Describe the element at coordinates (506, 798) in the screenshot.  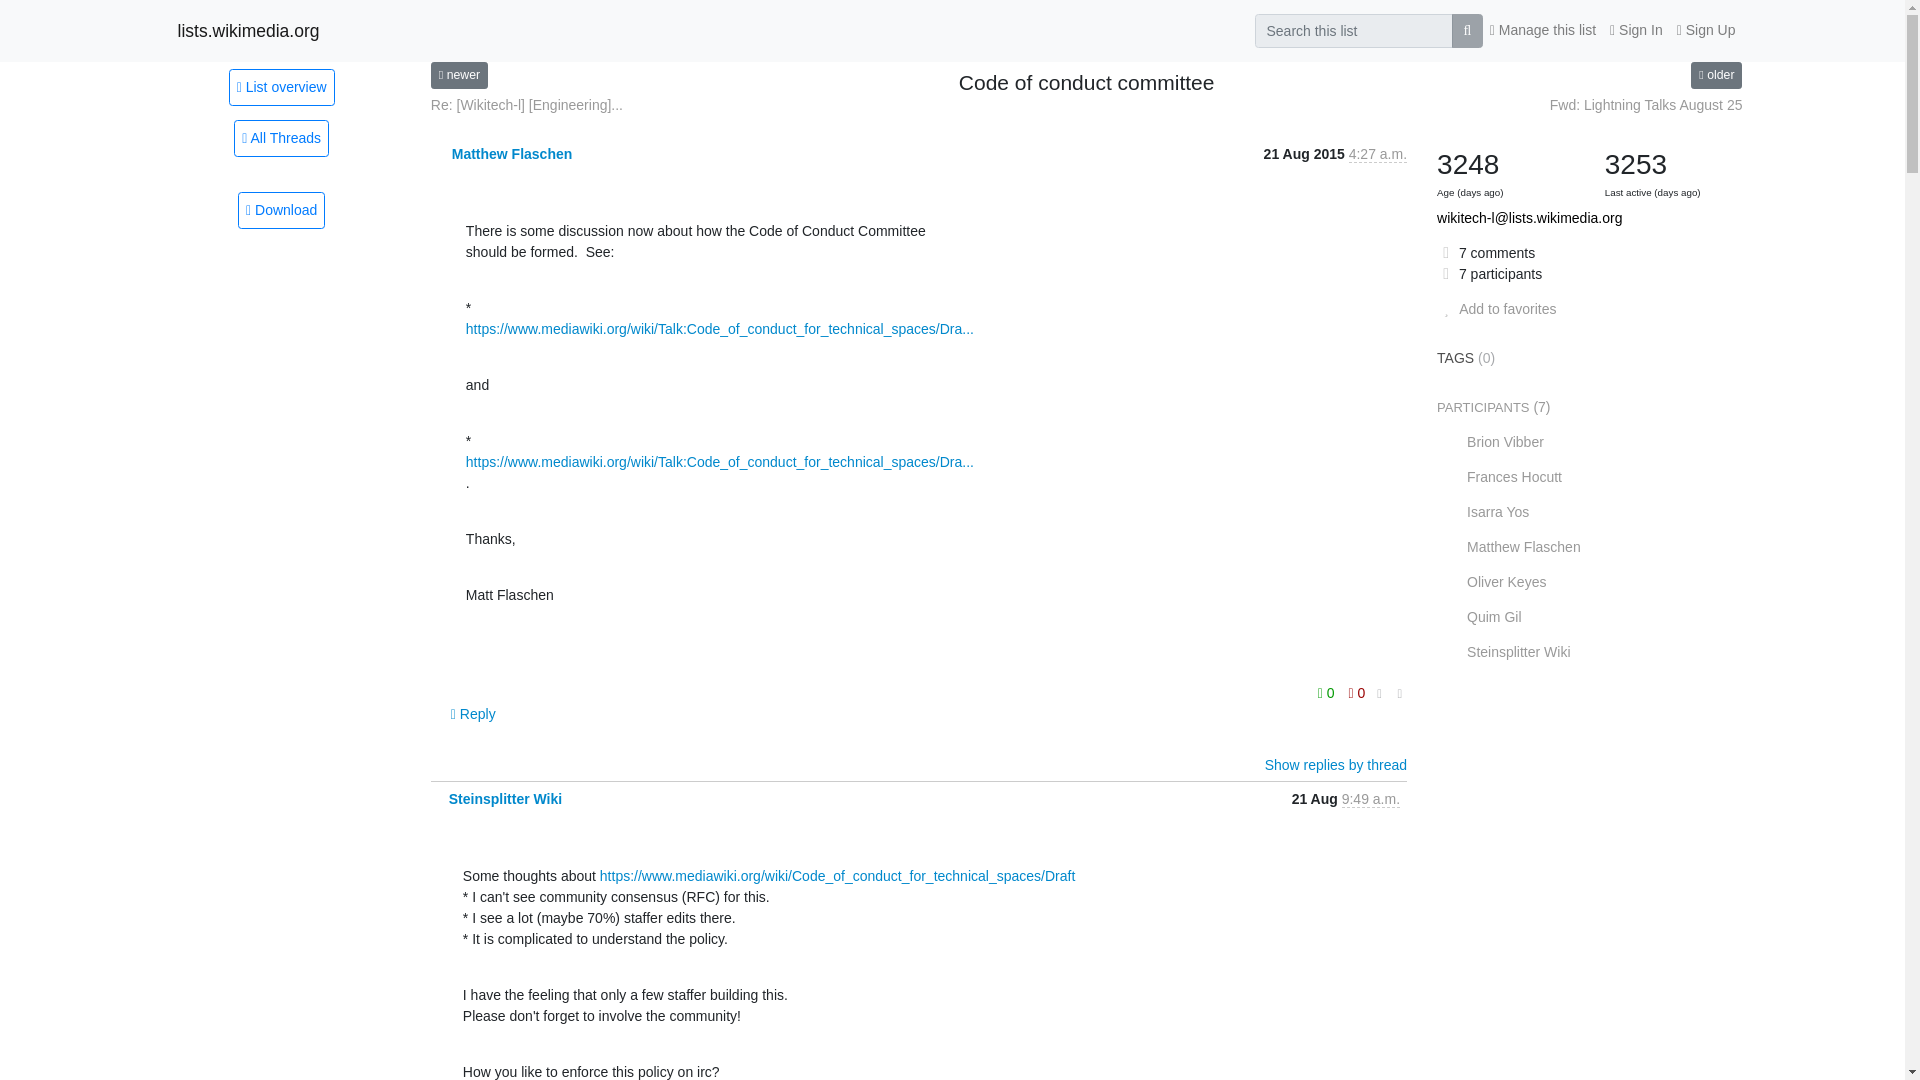
I see `See the profile for Steinsplitter Wiki` at that location.